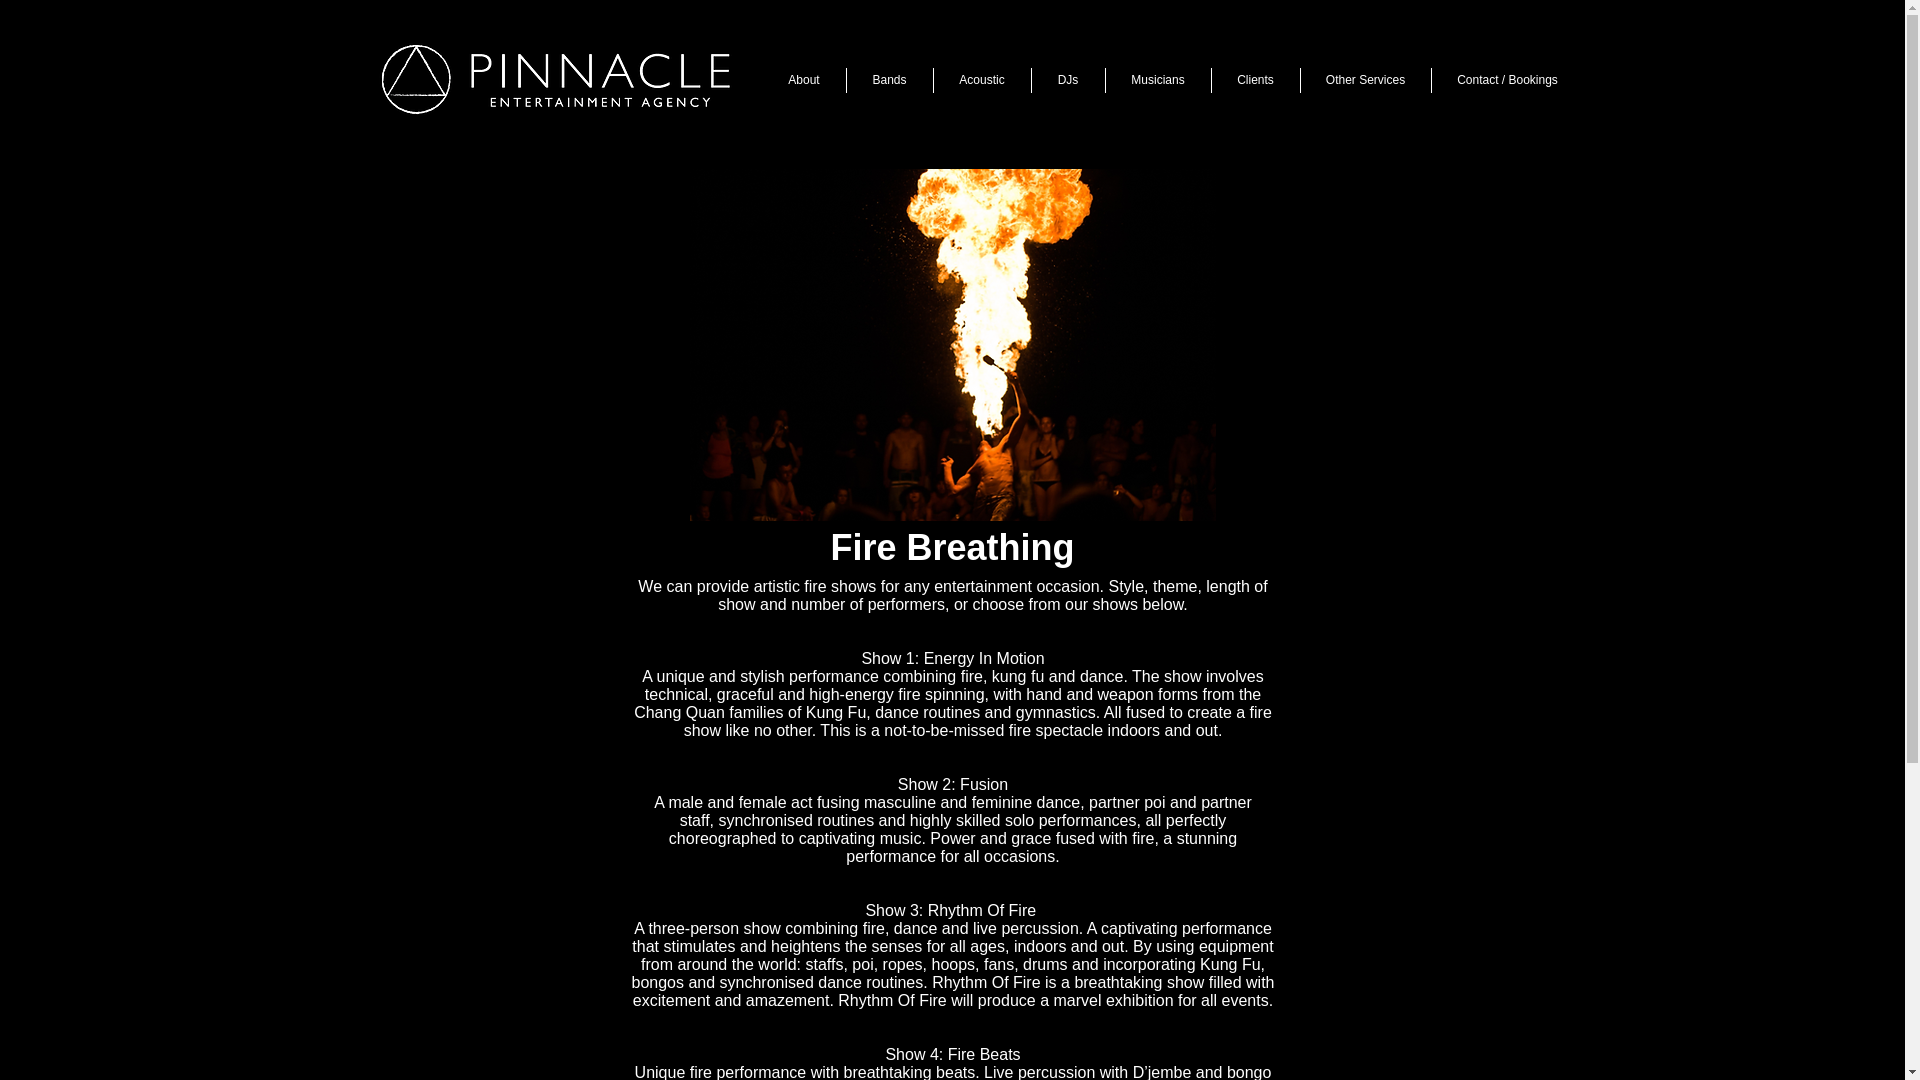  Describe the element at coordinates (803, 80) in the screenshot. I see `About` at that location.